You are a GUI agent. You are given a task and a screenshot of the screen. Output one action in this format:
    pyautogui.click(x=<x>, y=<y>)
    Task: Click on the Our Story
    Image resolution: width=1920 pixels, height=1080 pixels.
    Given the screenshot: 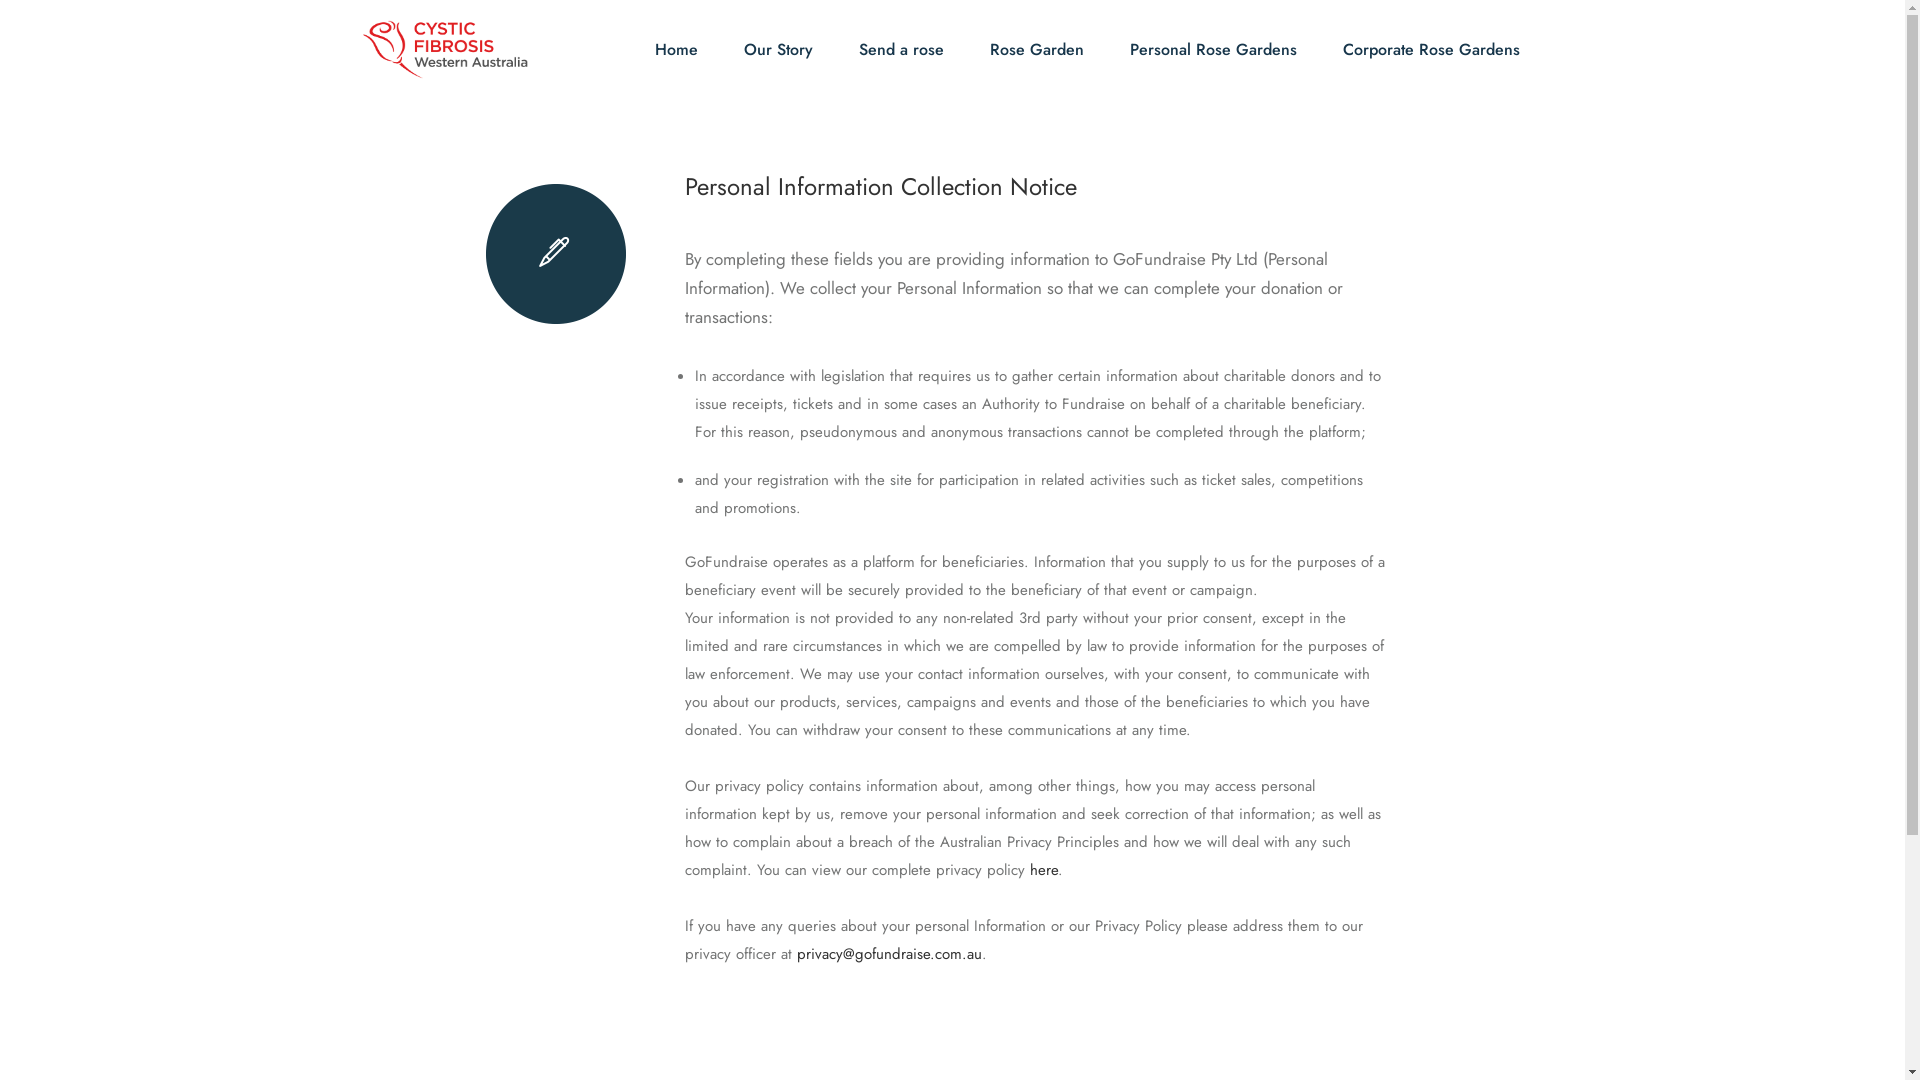 What is the action you would take?
    pyautogui.click(x=778, y=50)
    